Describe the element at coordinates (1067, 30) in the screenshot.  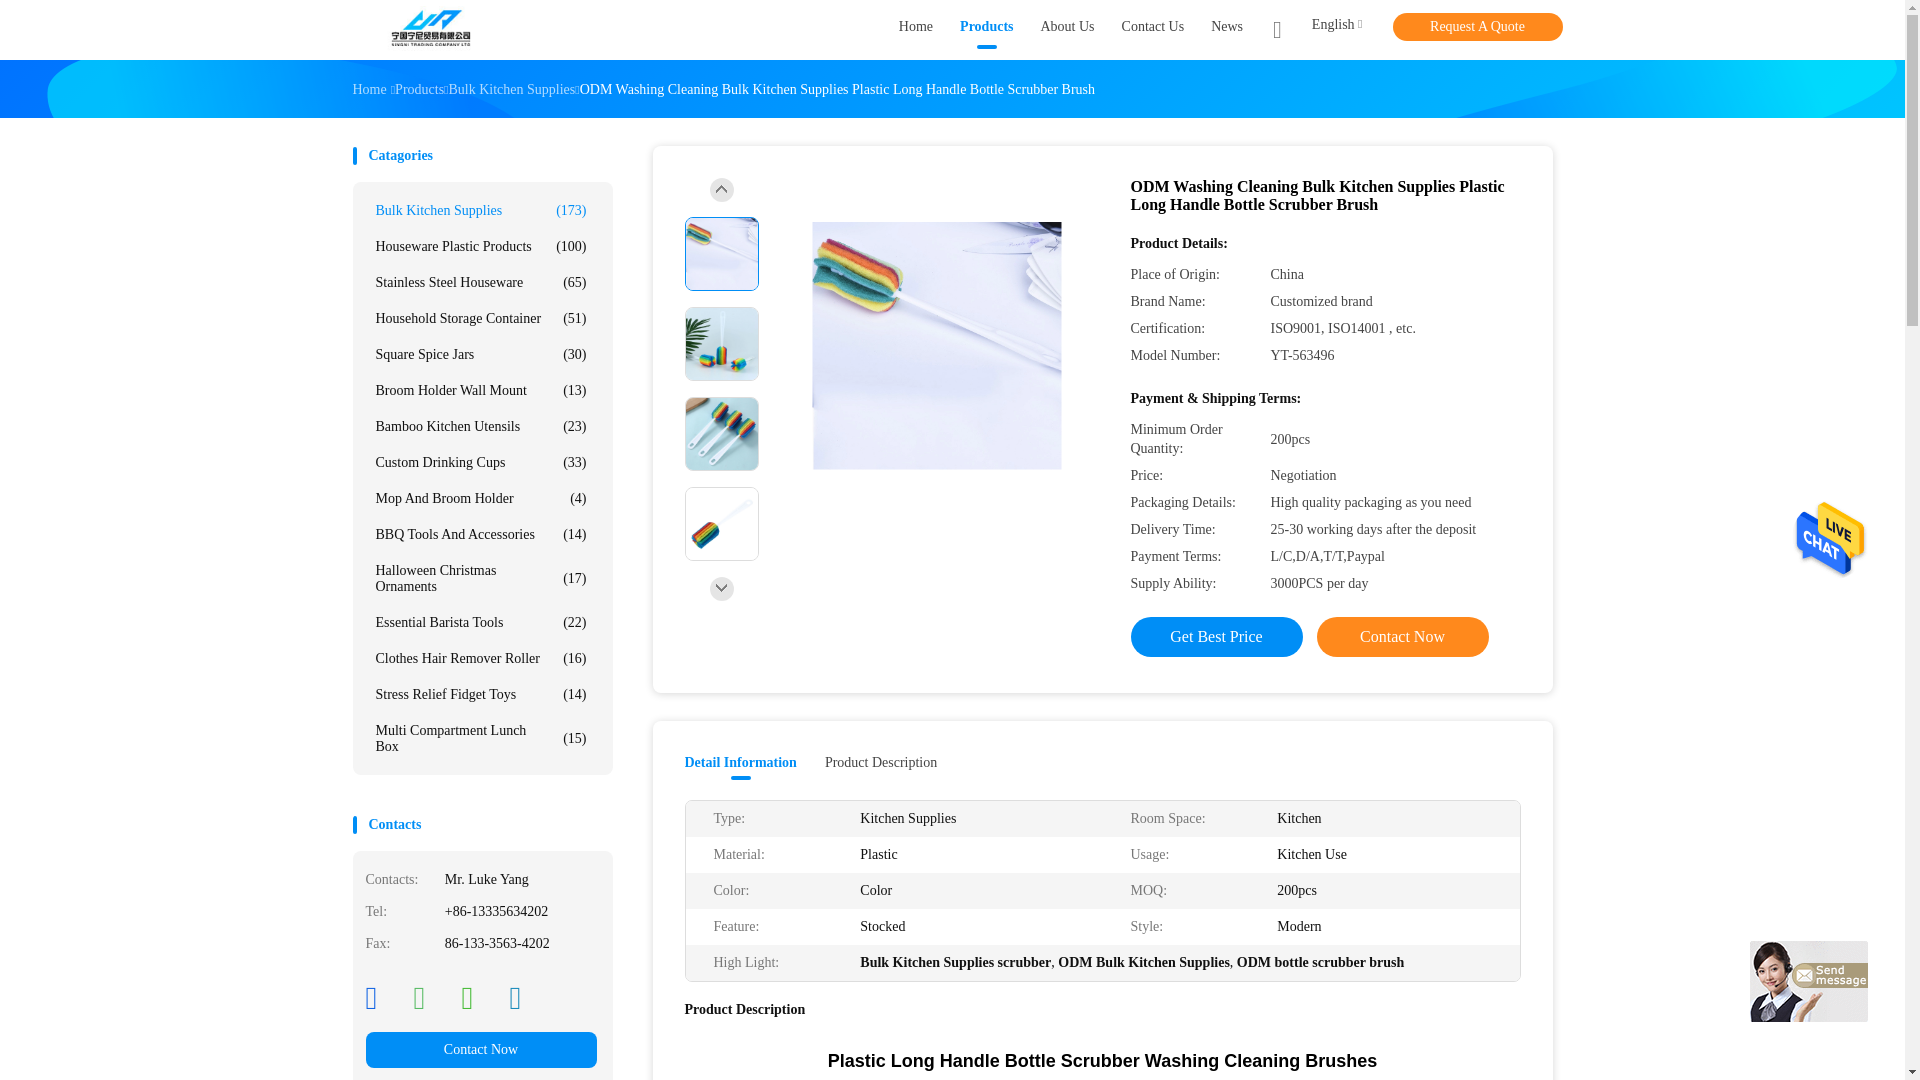
I see `About Us` at that location.